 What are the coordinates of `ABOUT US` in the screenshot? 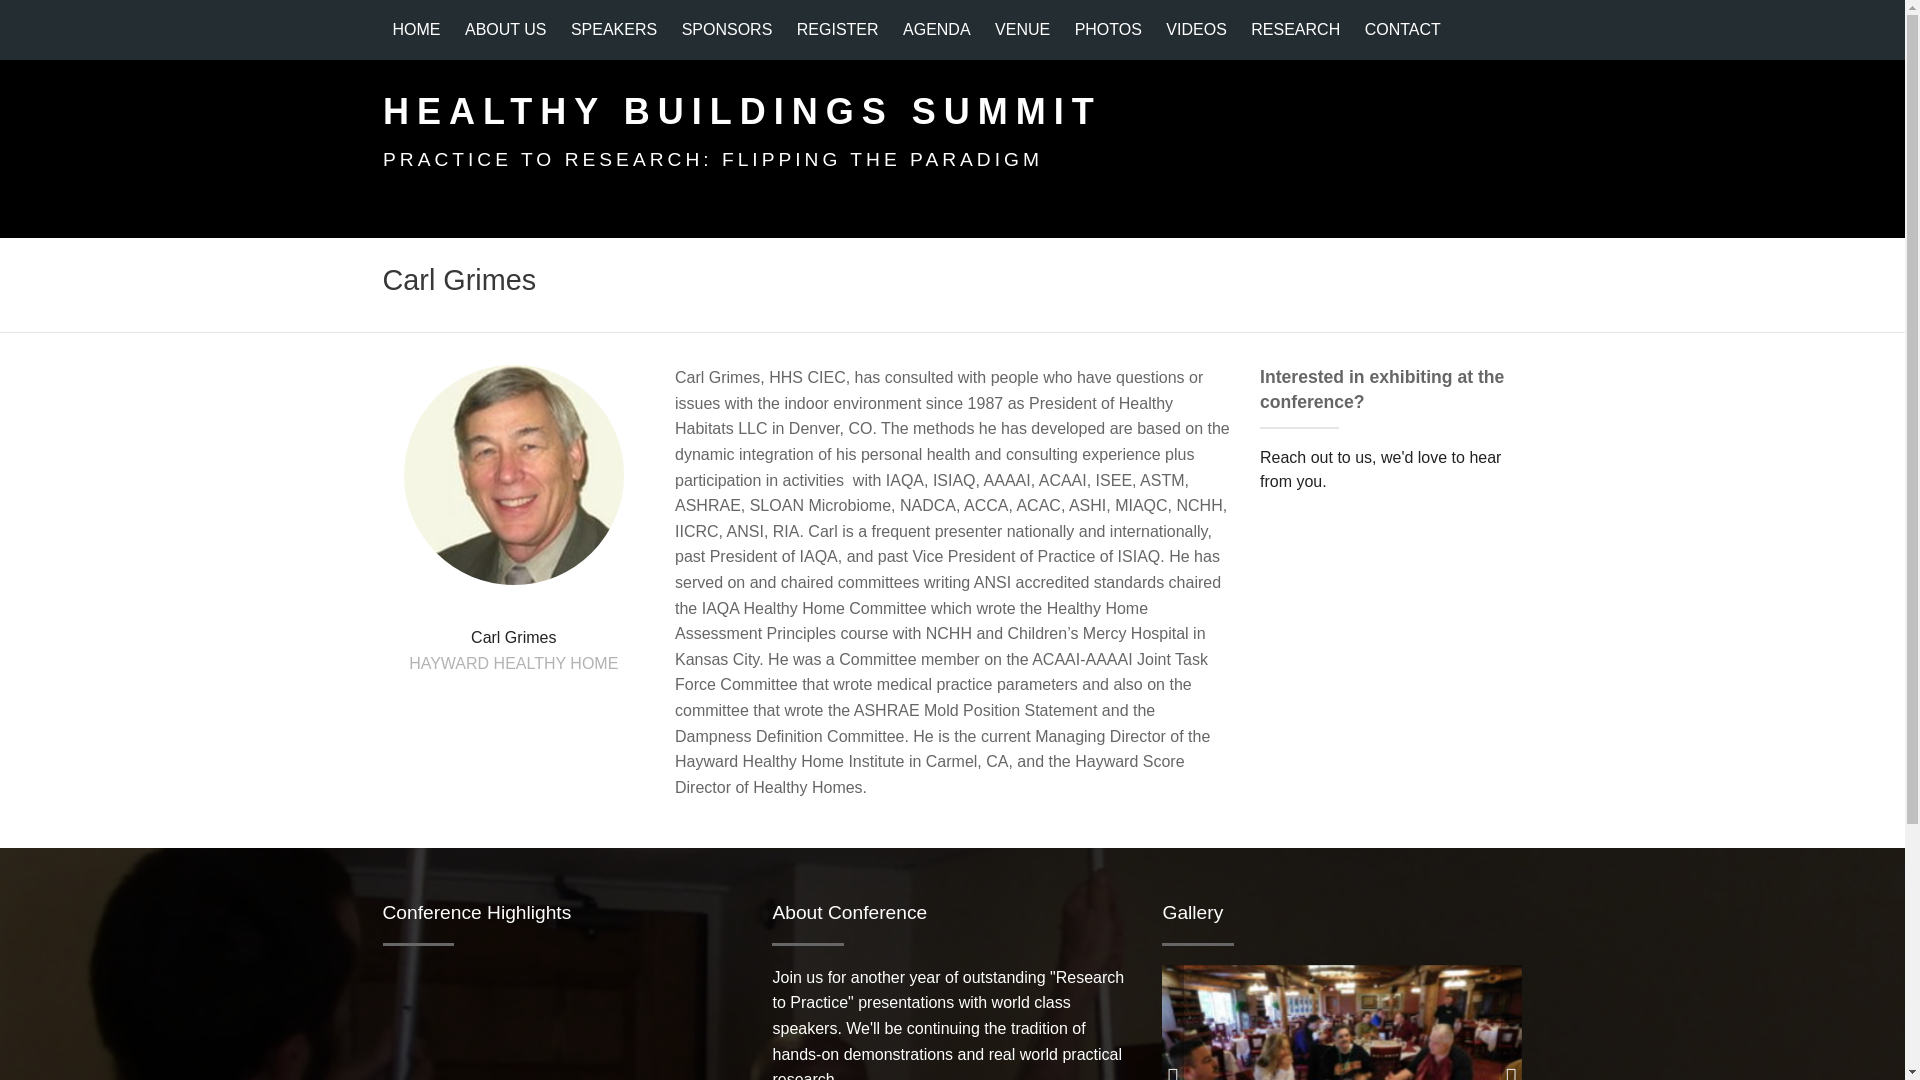 It's located at (506, 30).